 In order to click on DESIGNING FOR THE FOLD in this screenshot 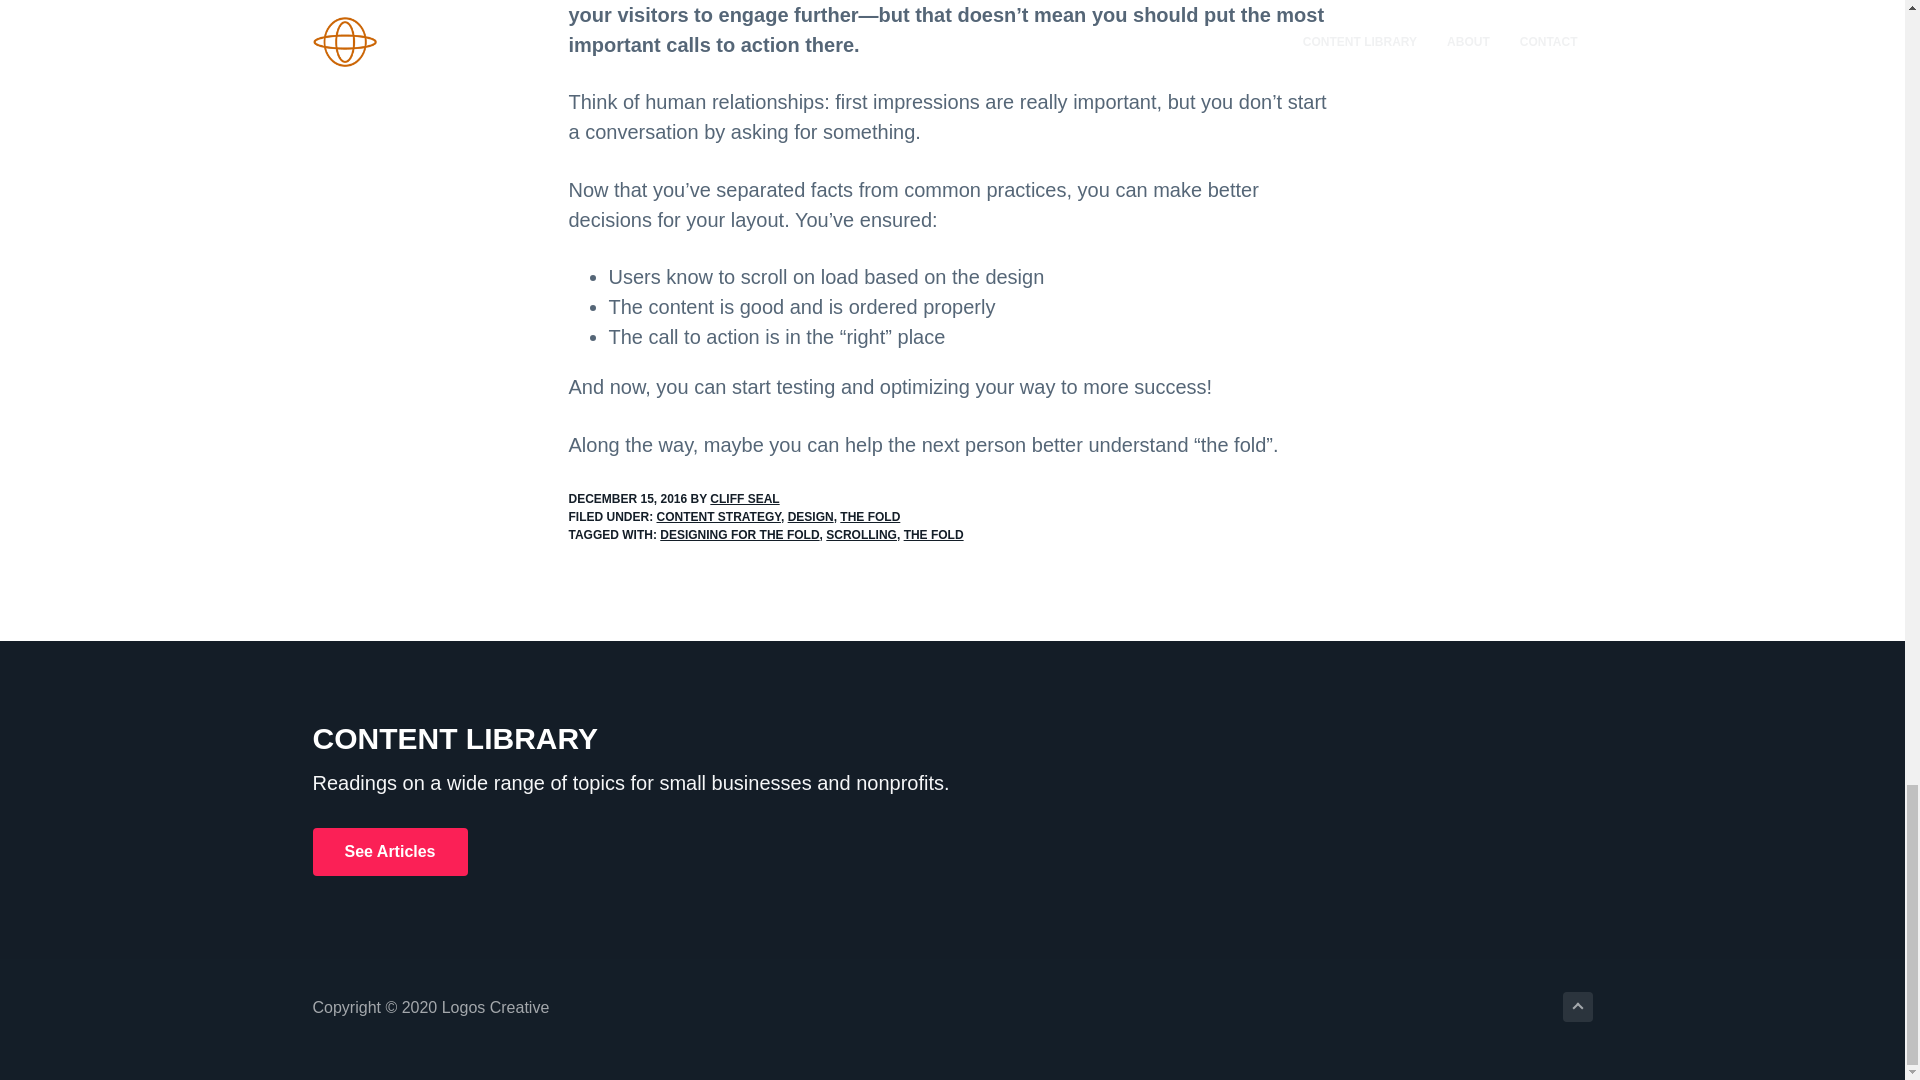, I will do `click(740, 535)`.